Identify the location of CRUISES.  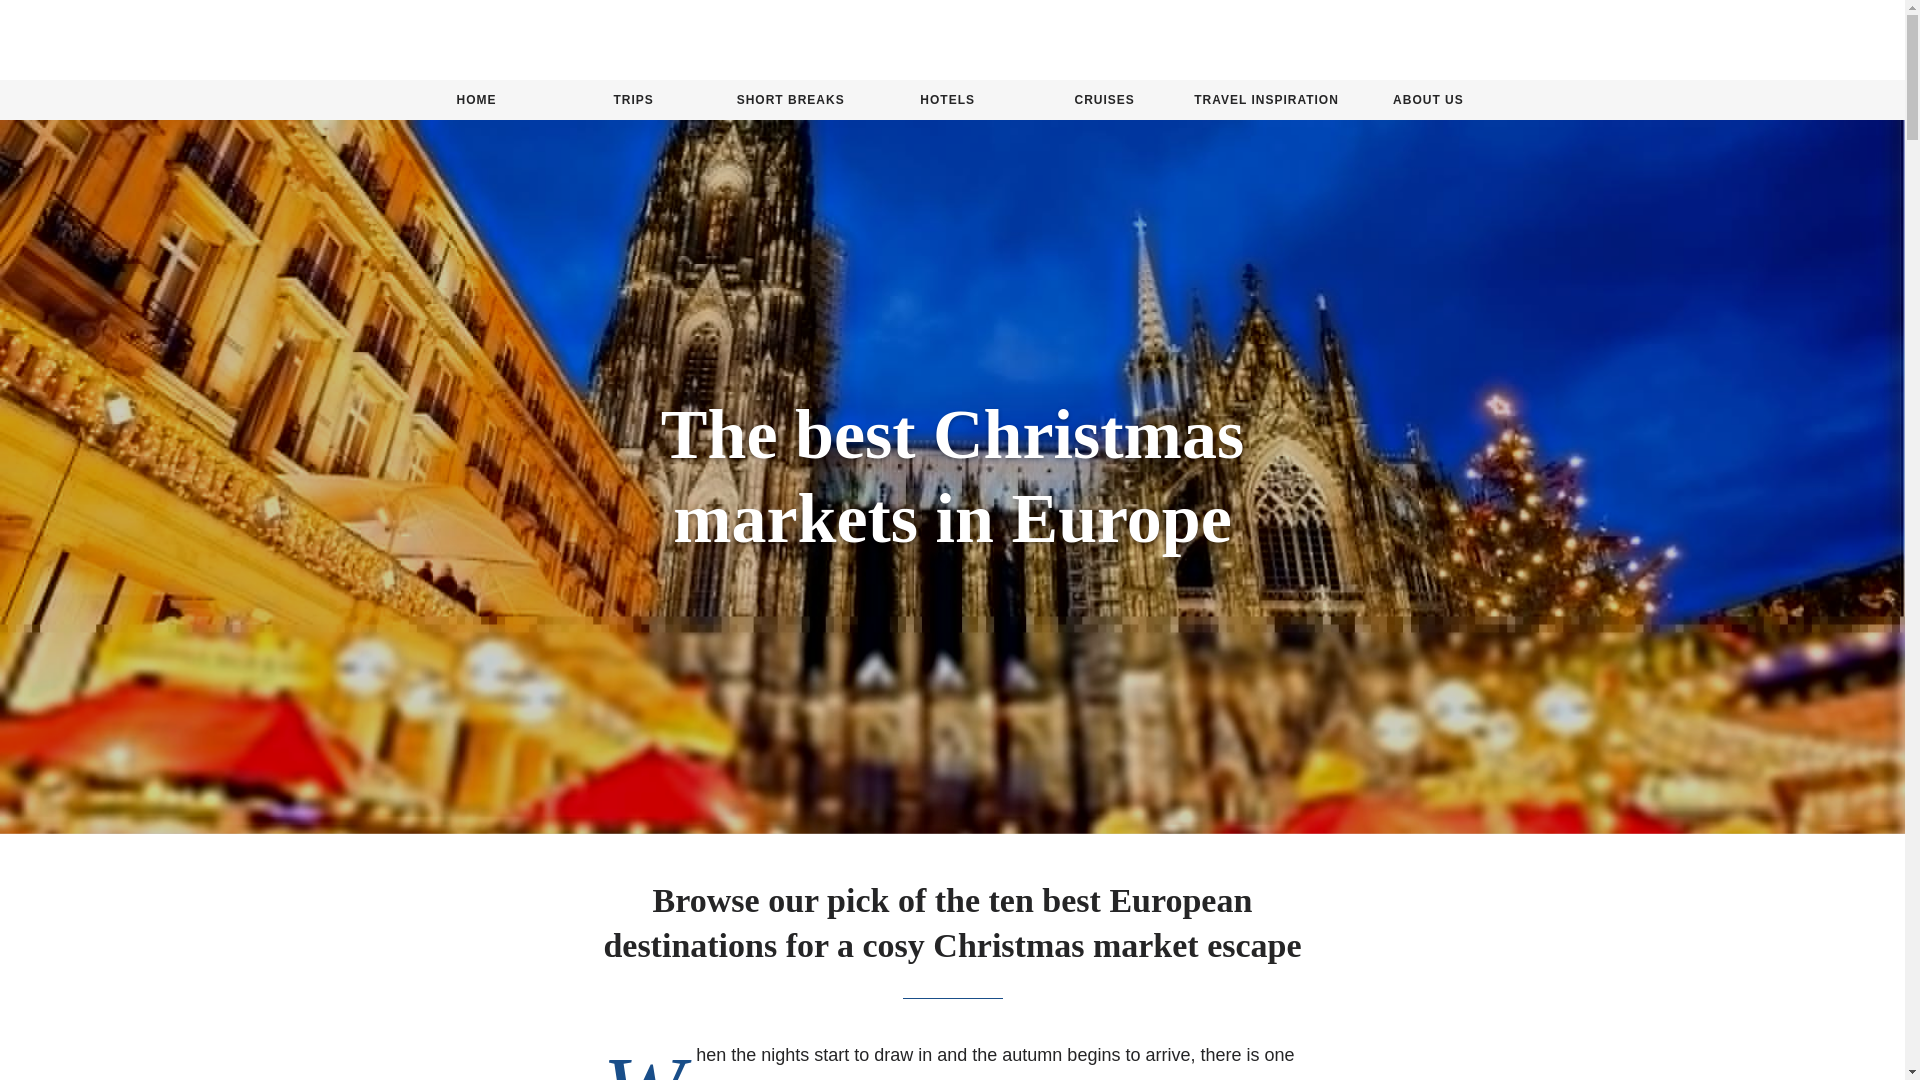
(1104, 100).